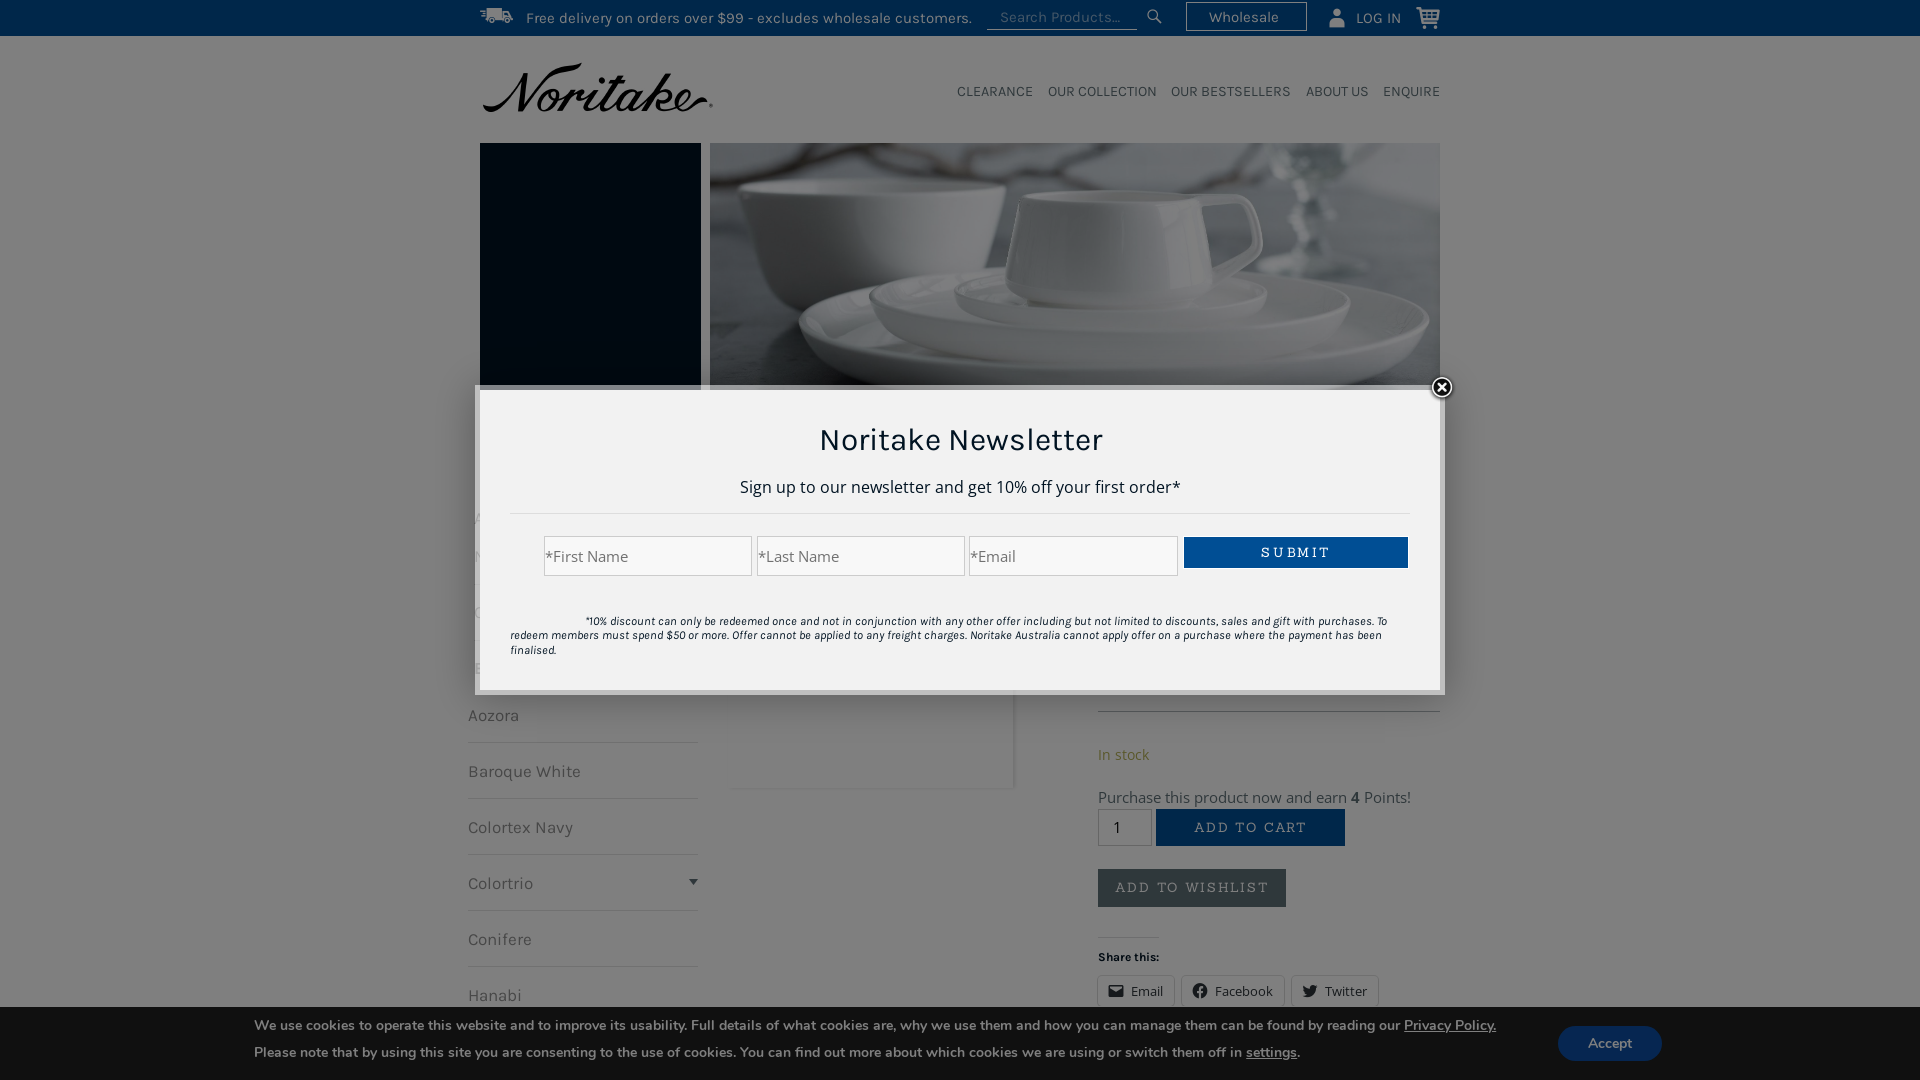 The image size is (1920, 1080). Describe the element at coordinates (560, 668) in the screenshot. I see `Everyday Dinnerware` at that location.